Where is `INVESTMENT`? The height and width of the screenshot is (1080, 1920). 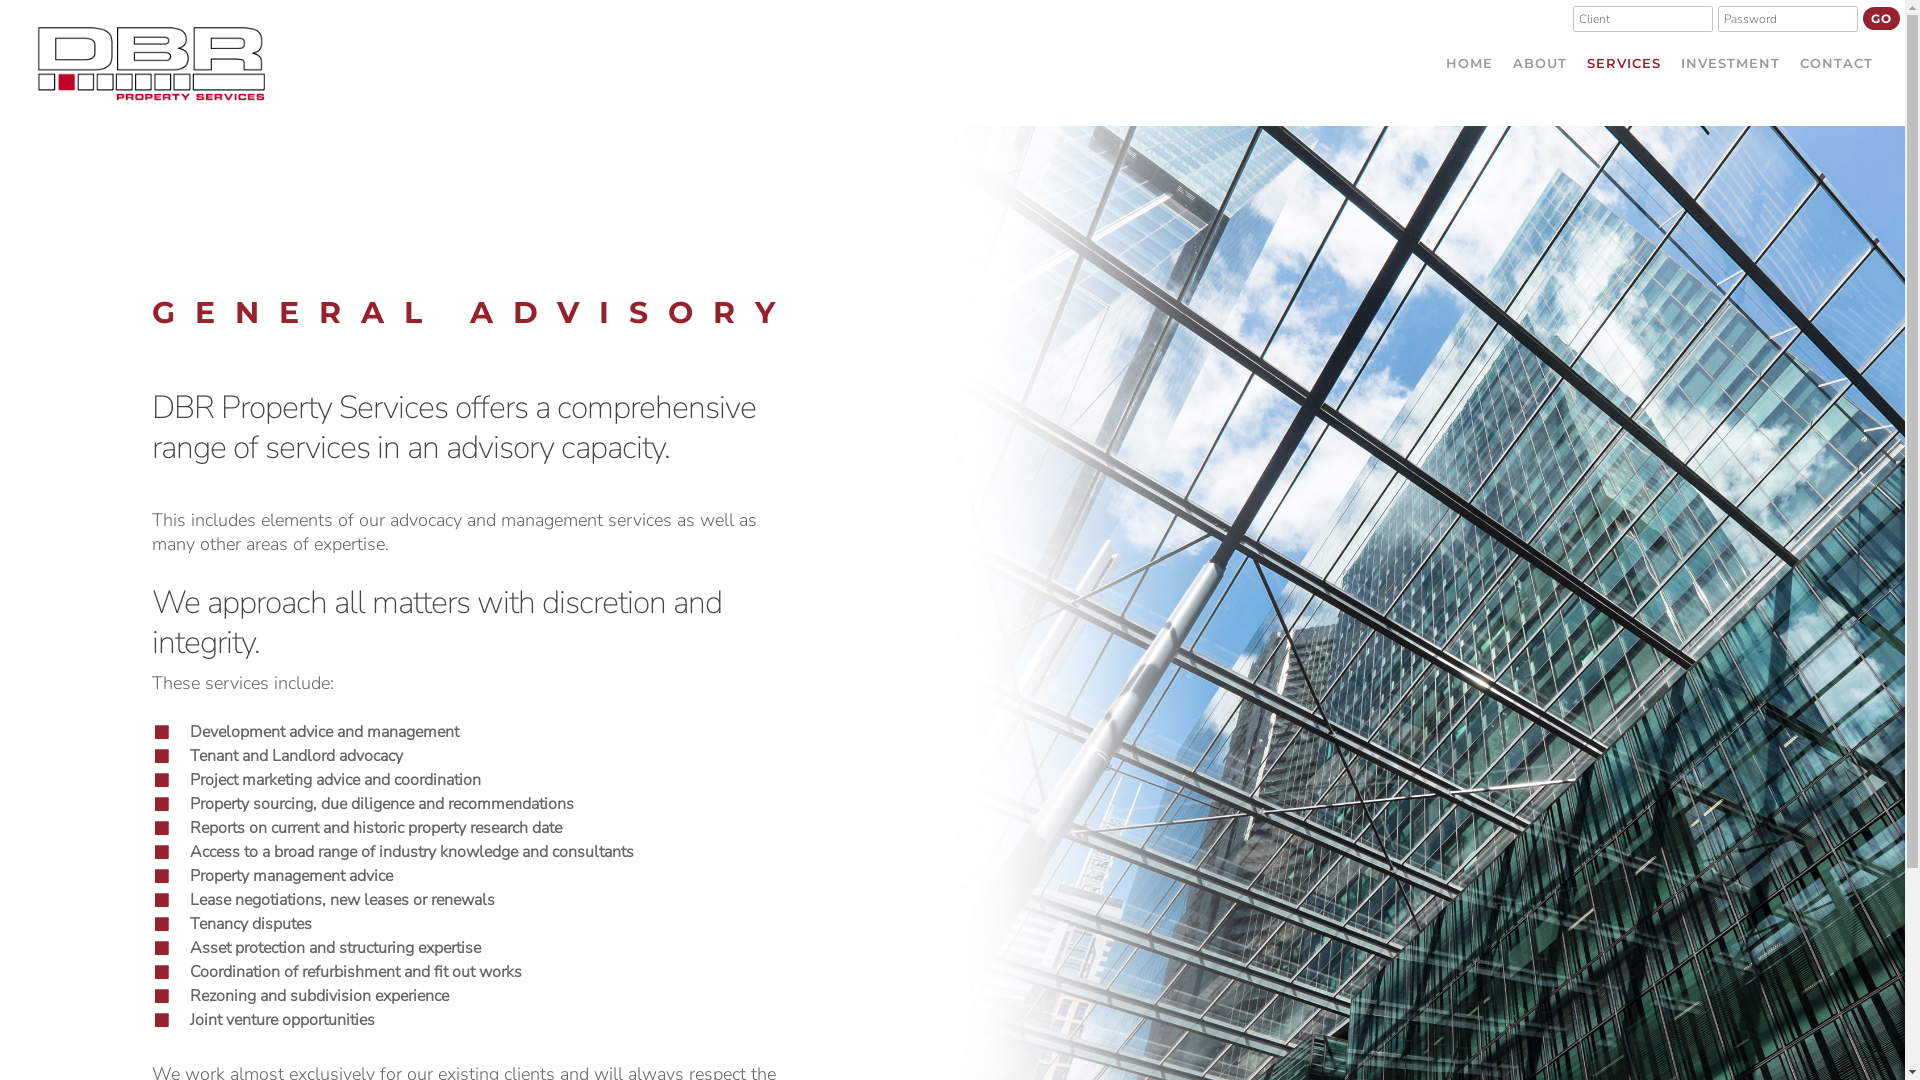 INVESTMENT is located at coordinates (1730, 63).